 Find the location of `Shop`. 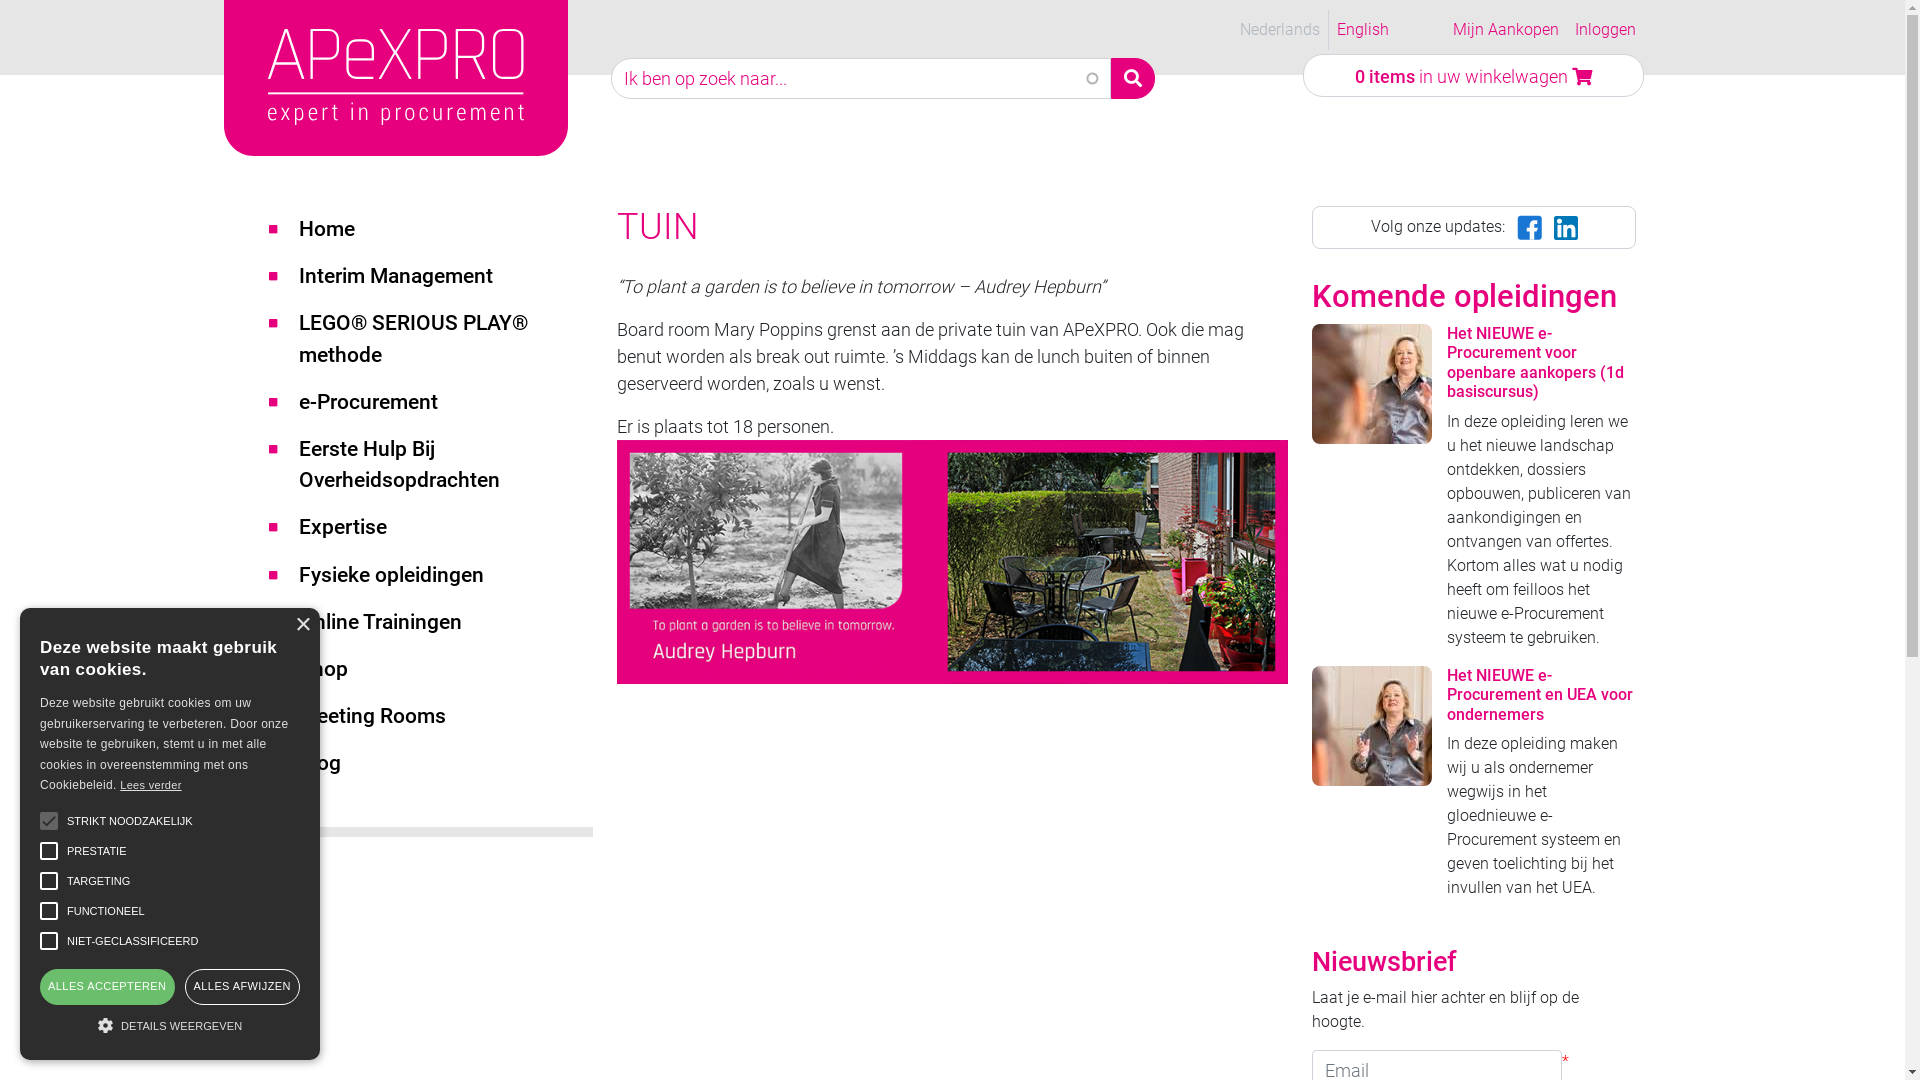

Shop is located at coordinates (442, 670).